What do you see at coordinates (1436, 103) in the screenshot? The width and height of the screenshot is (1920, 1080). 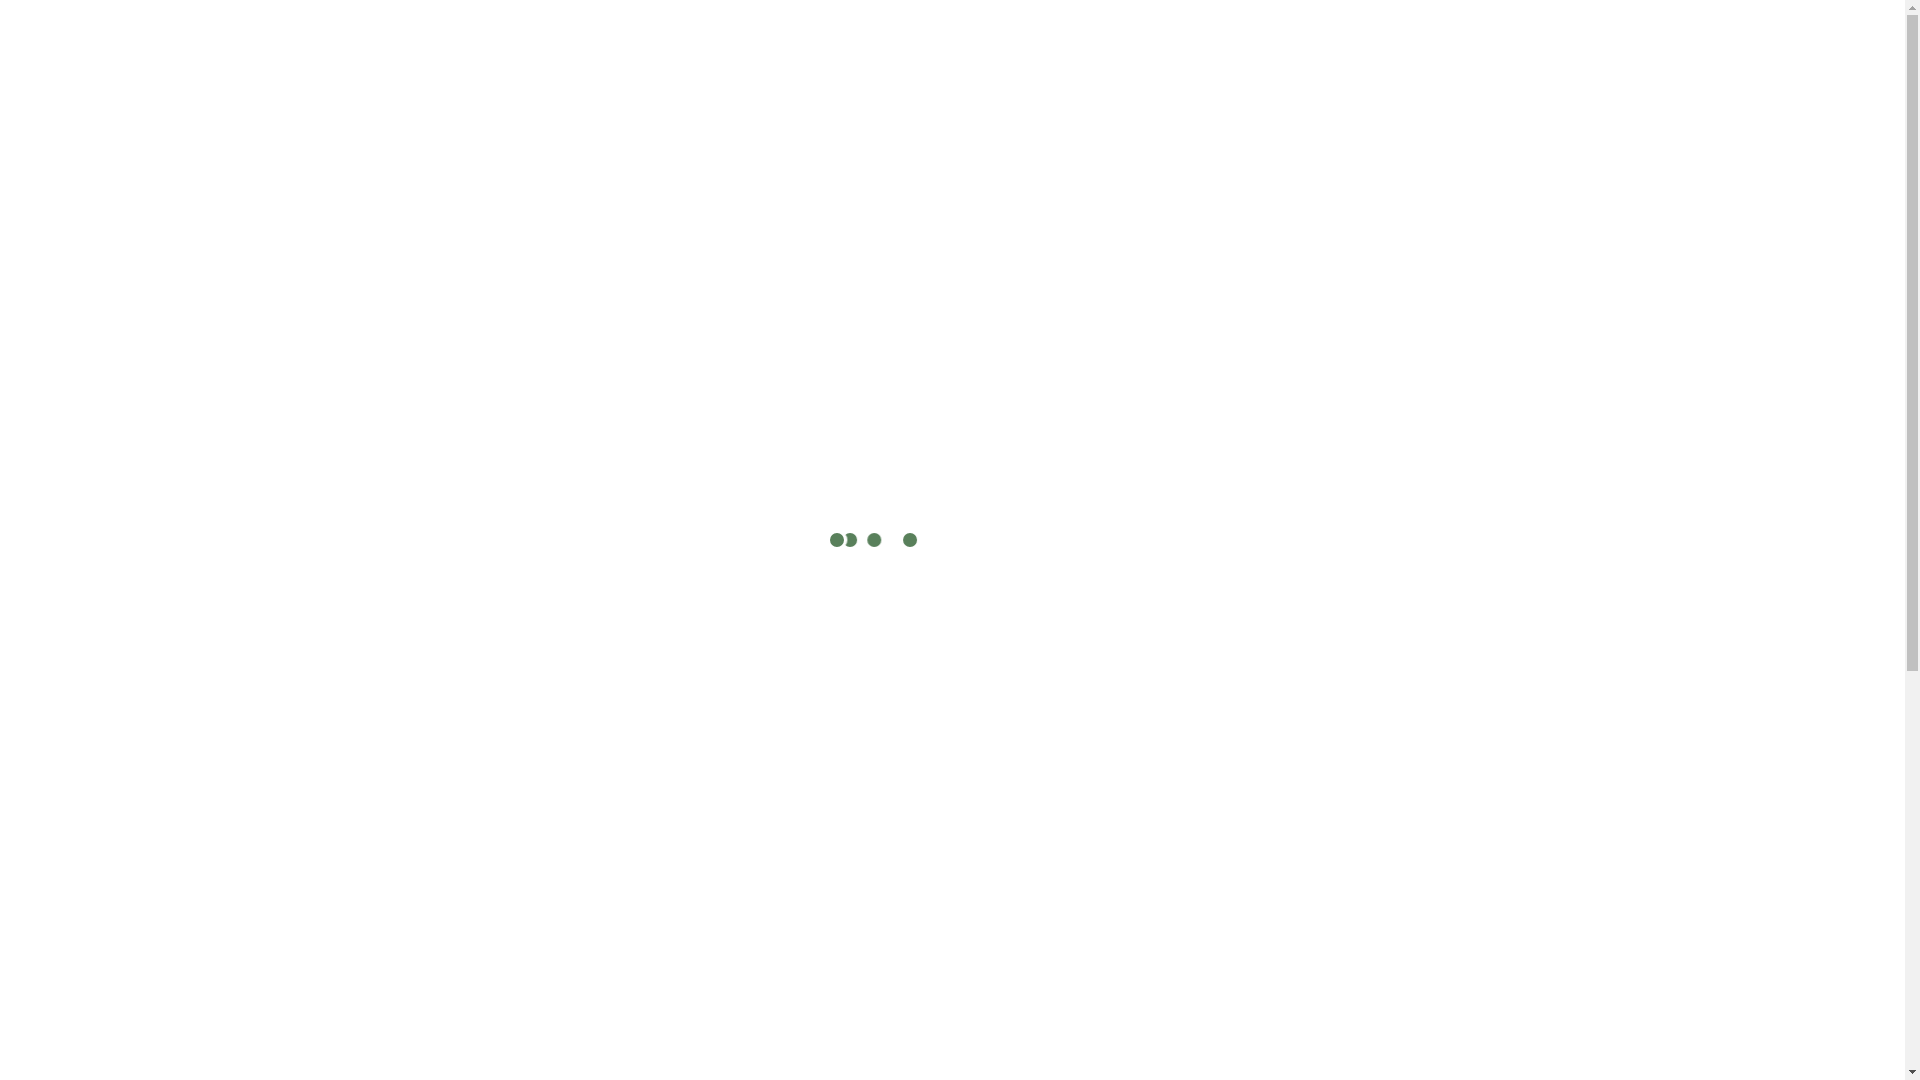 I see `Blogs` at bounding box center [1436, 103].